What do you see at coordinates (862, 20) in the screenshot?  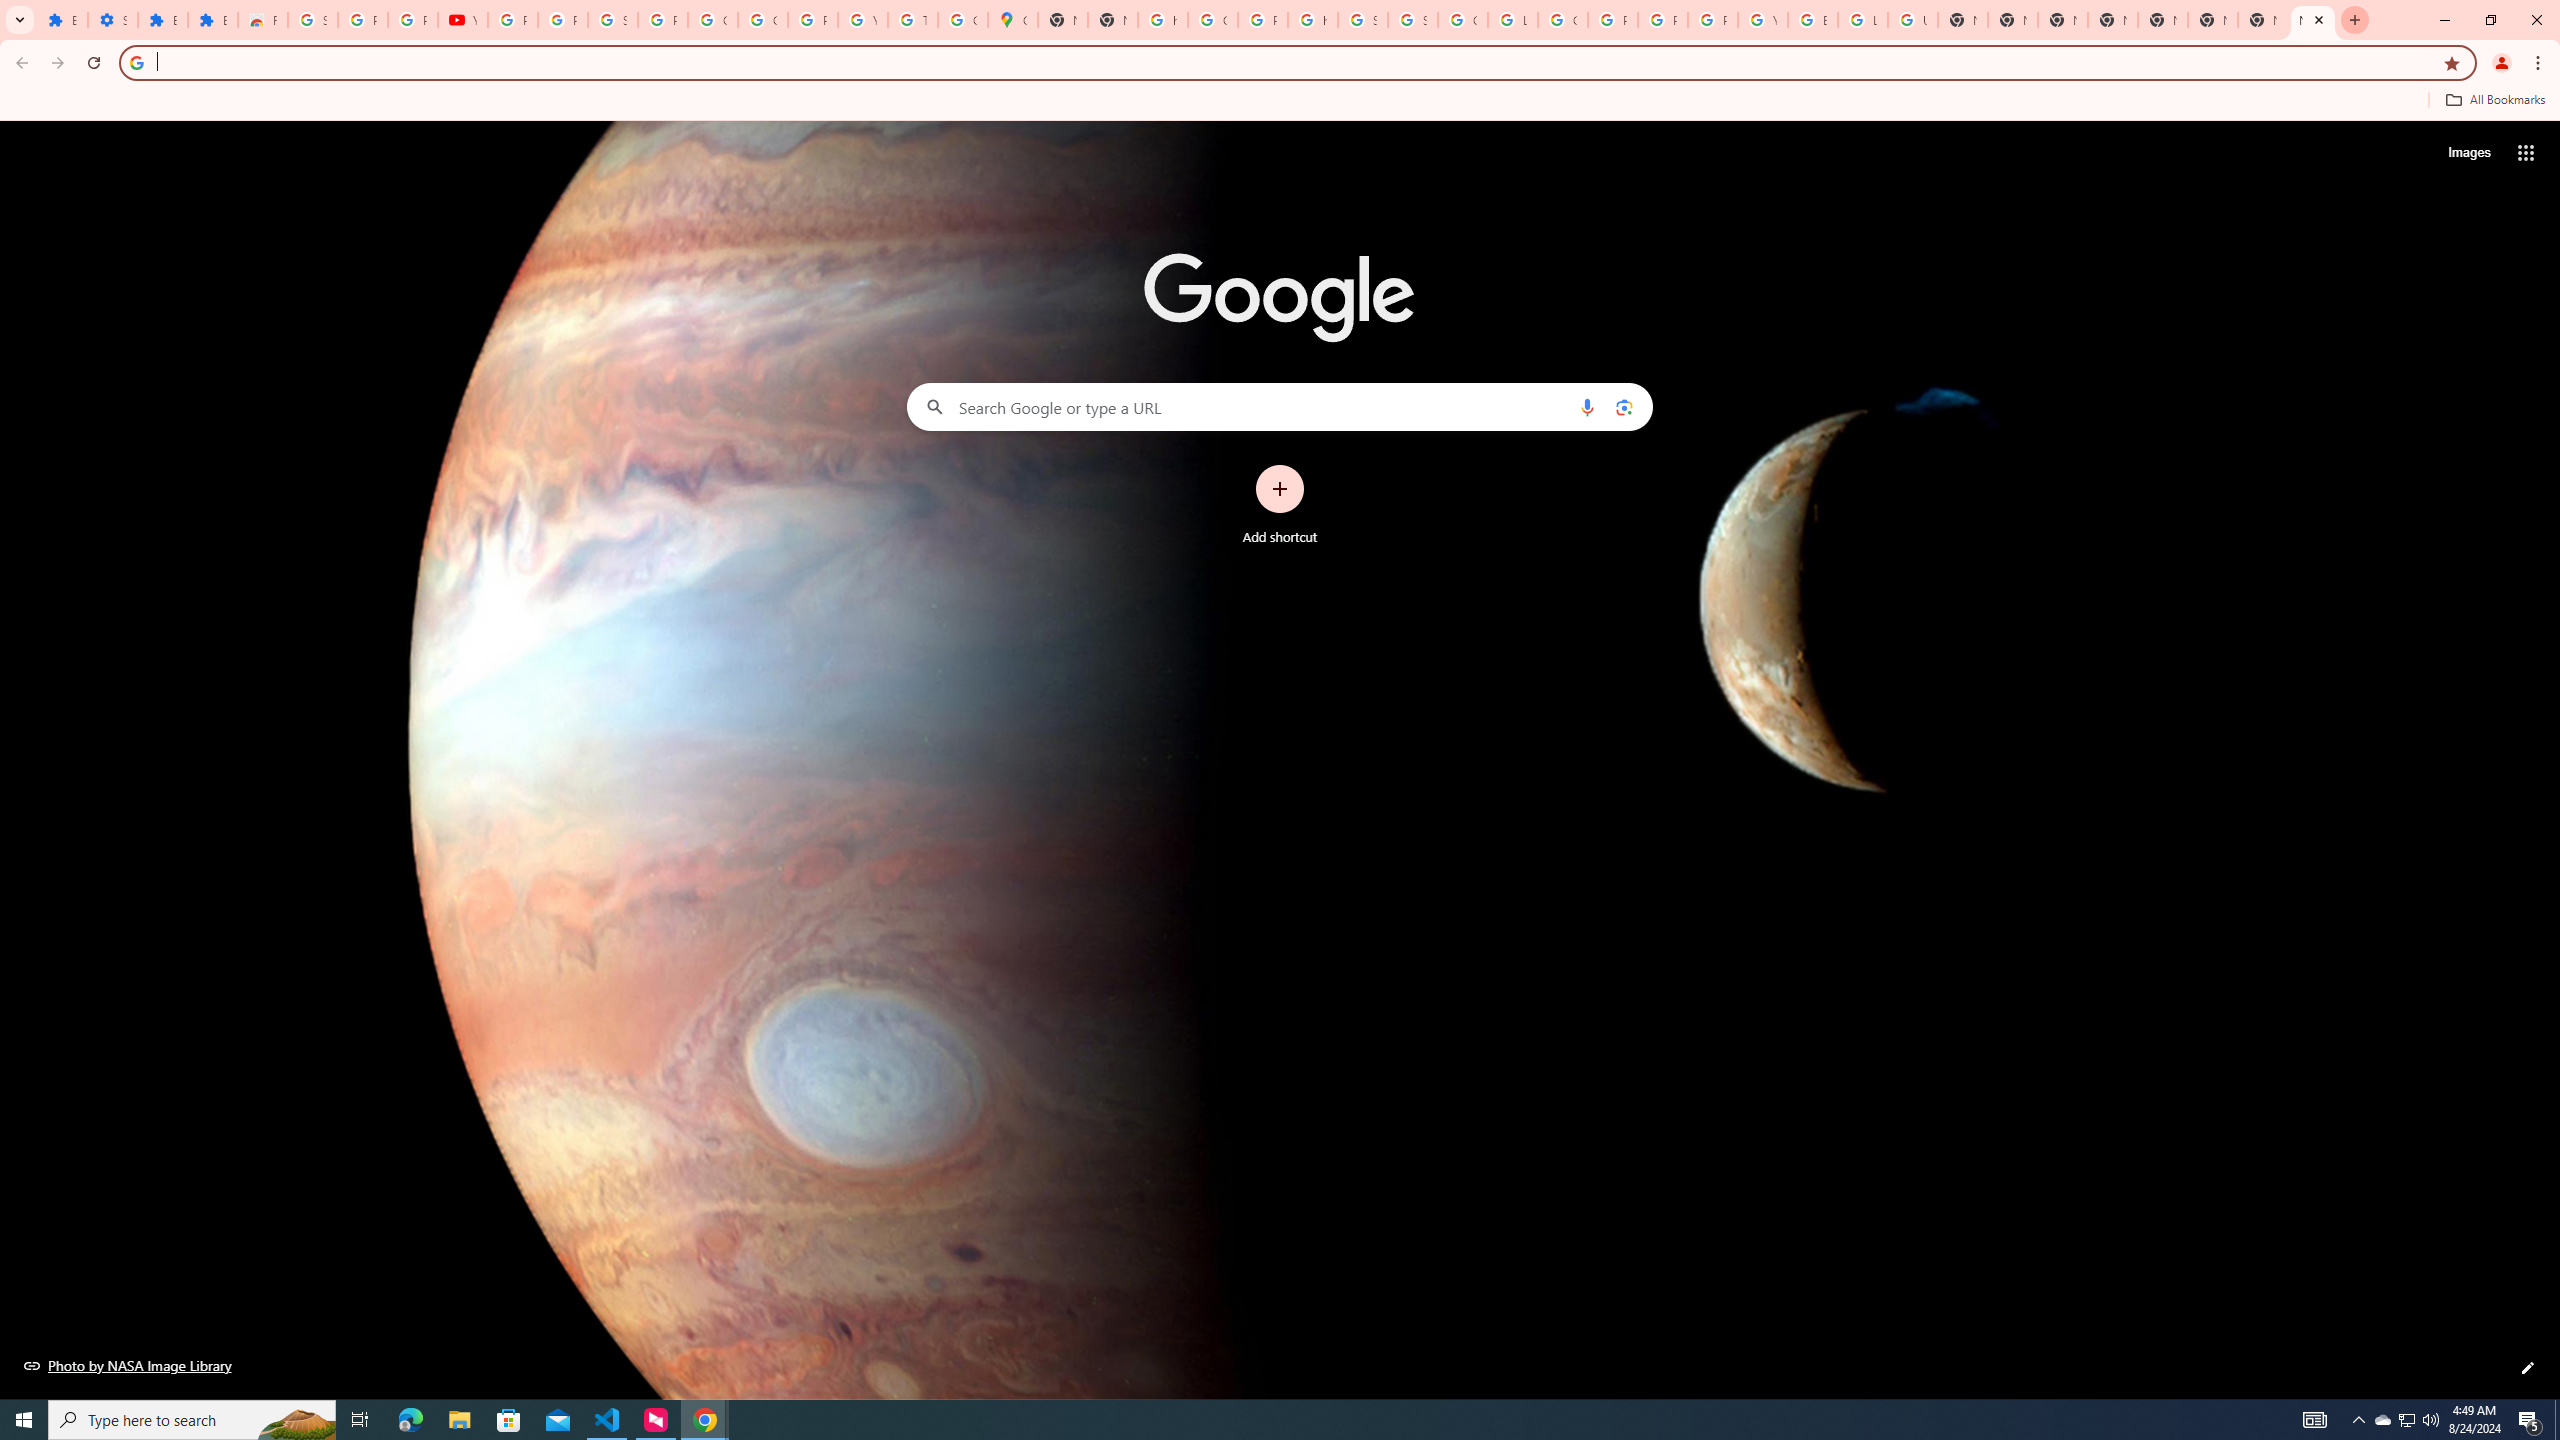 I see `YouTube` at bounding box center [862, 20].